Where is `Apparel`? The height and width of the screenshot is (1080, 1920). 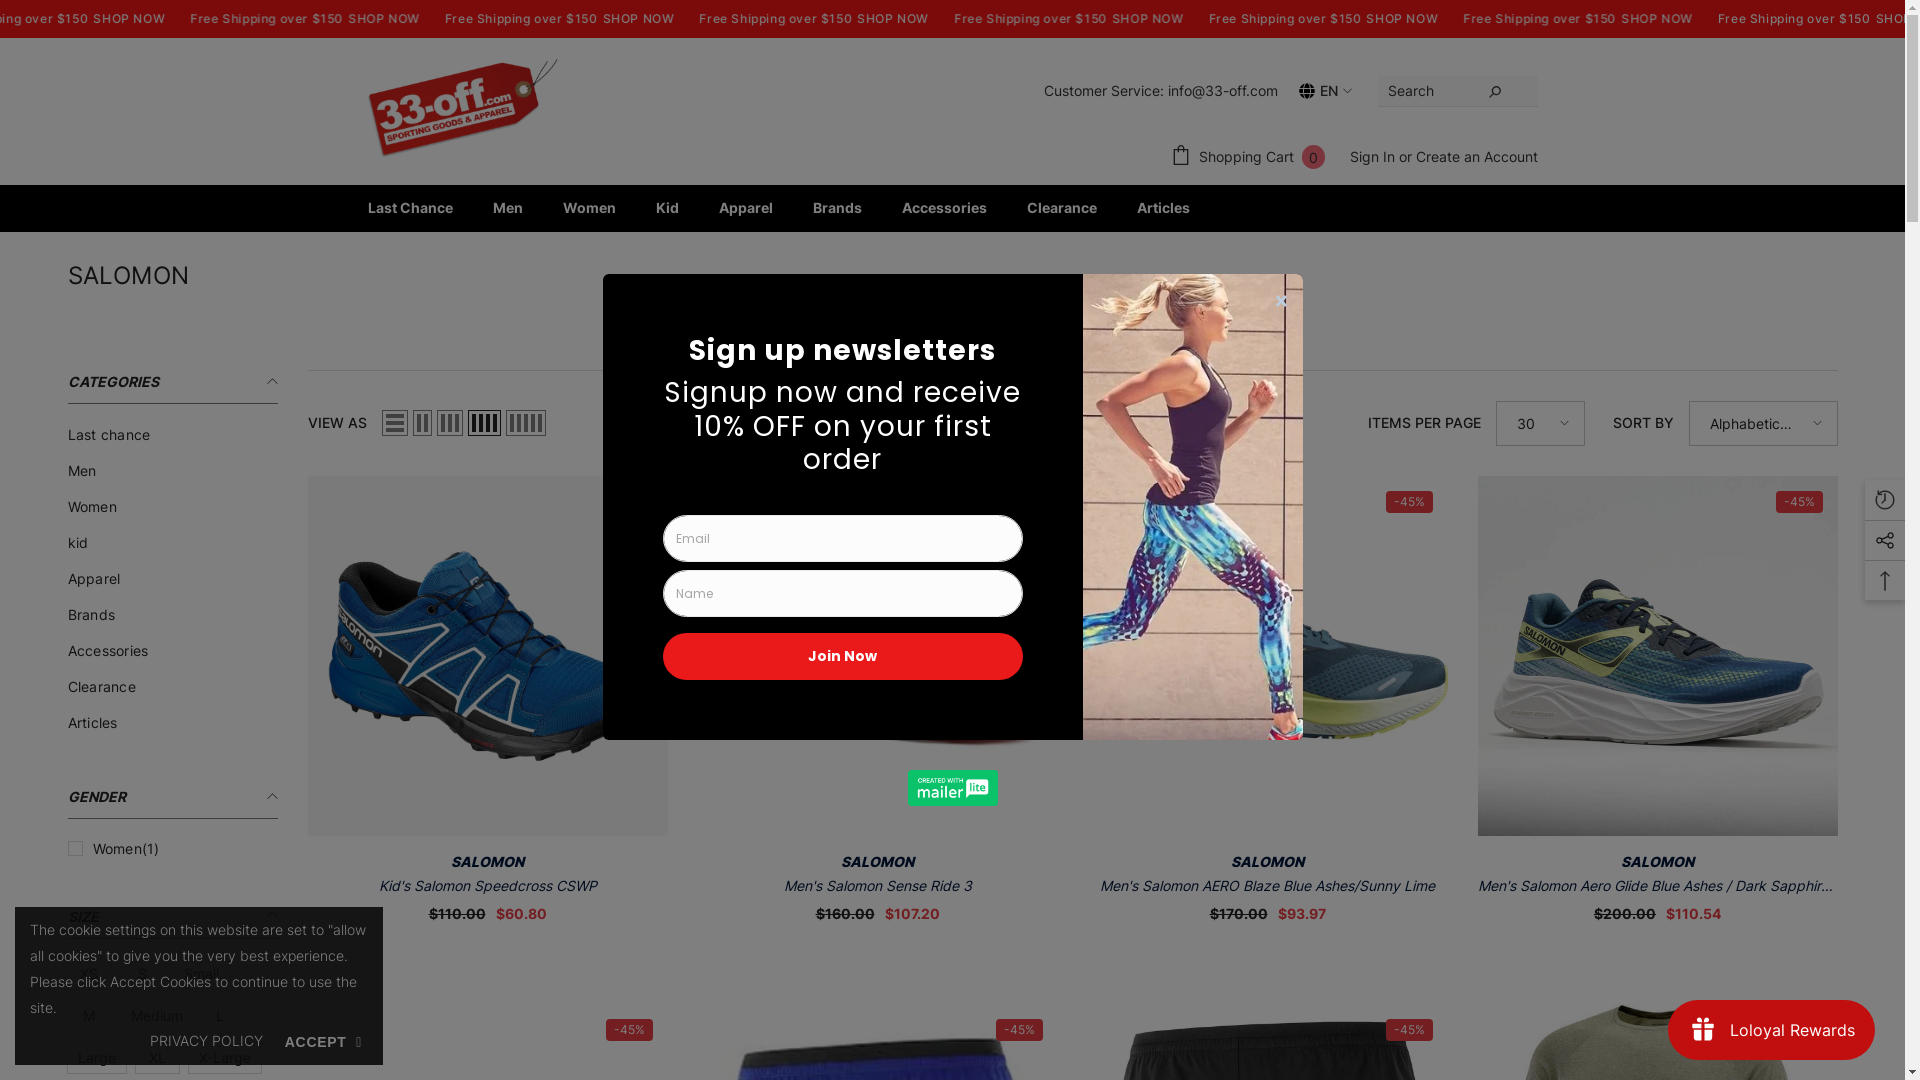
Apparel is located at coordinates (94, 579).